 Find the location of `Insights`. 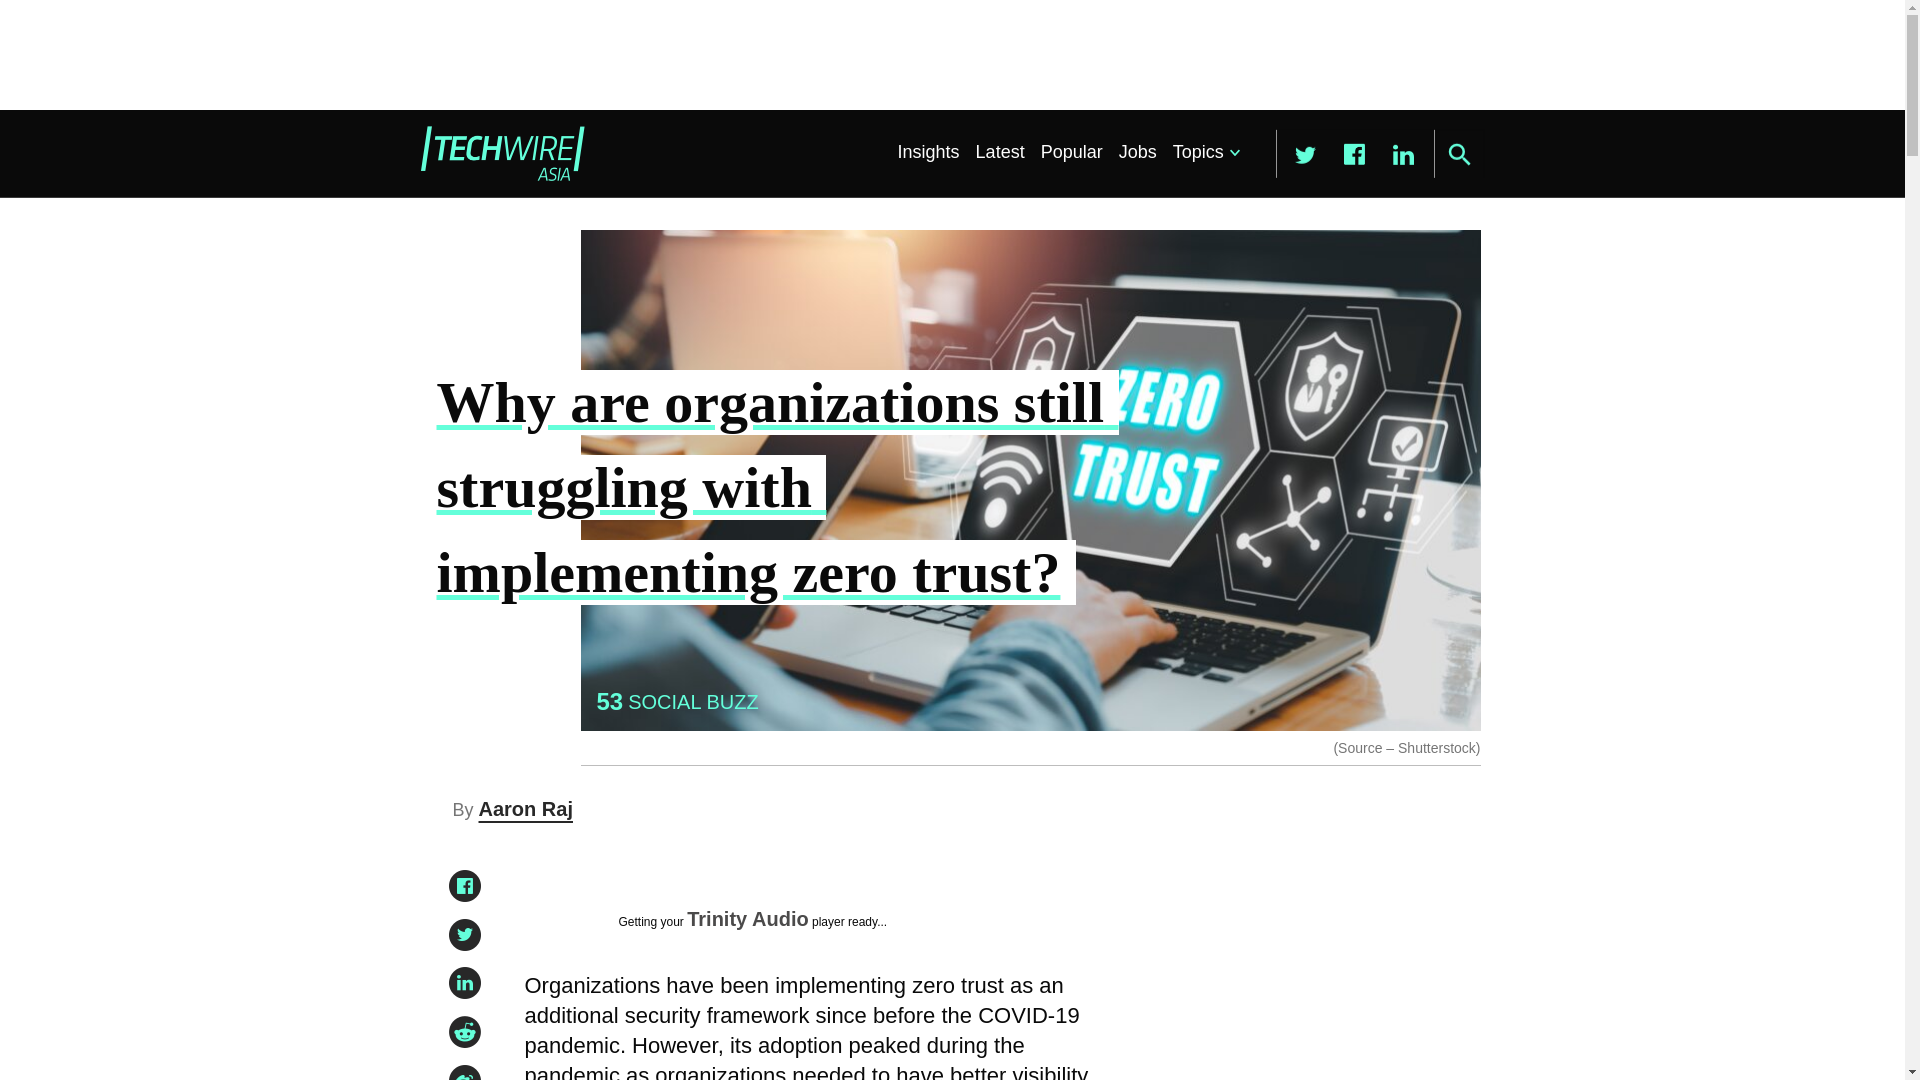

Insights is located at coordinates (928, 152).